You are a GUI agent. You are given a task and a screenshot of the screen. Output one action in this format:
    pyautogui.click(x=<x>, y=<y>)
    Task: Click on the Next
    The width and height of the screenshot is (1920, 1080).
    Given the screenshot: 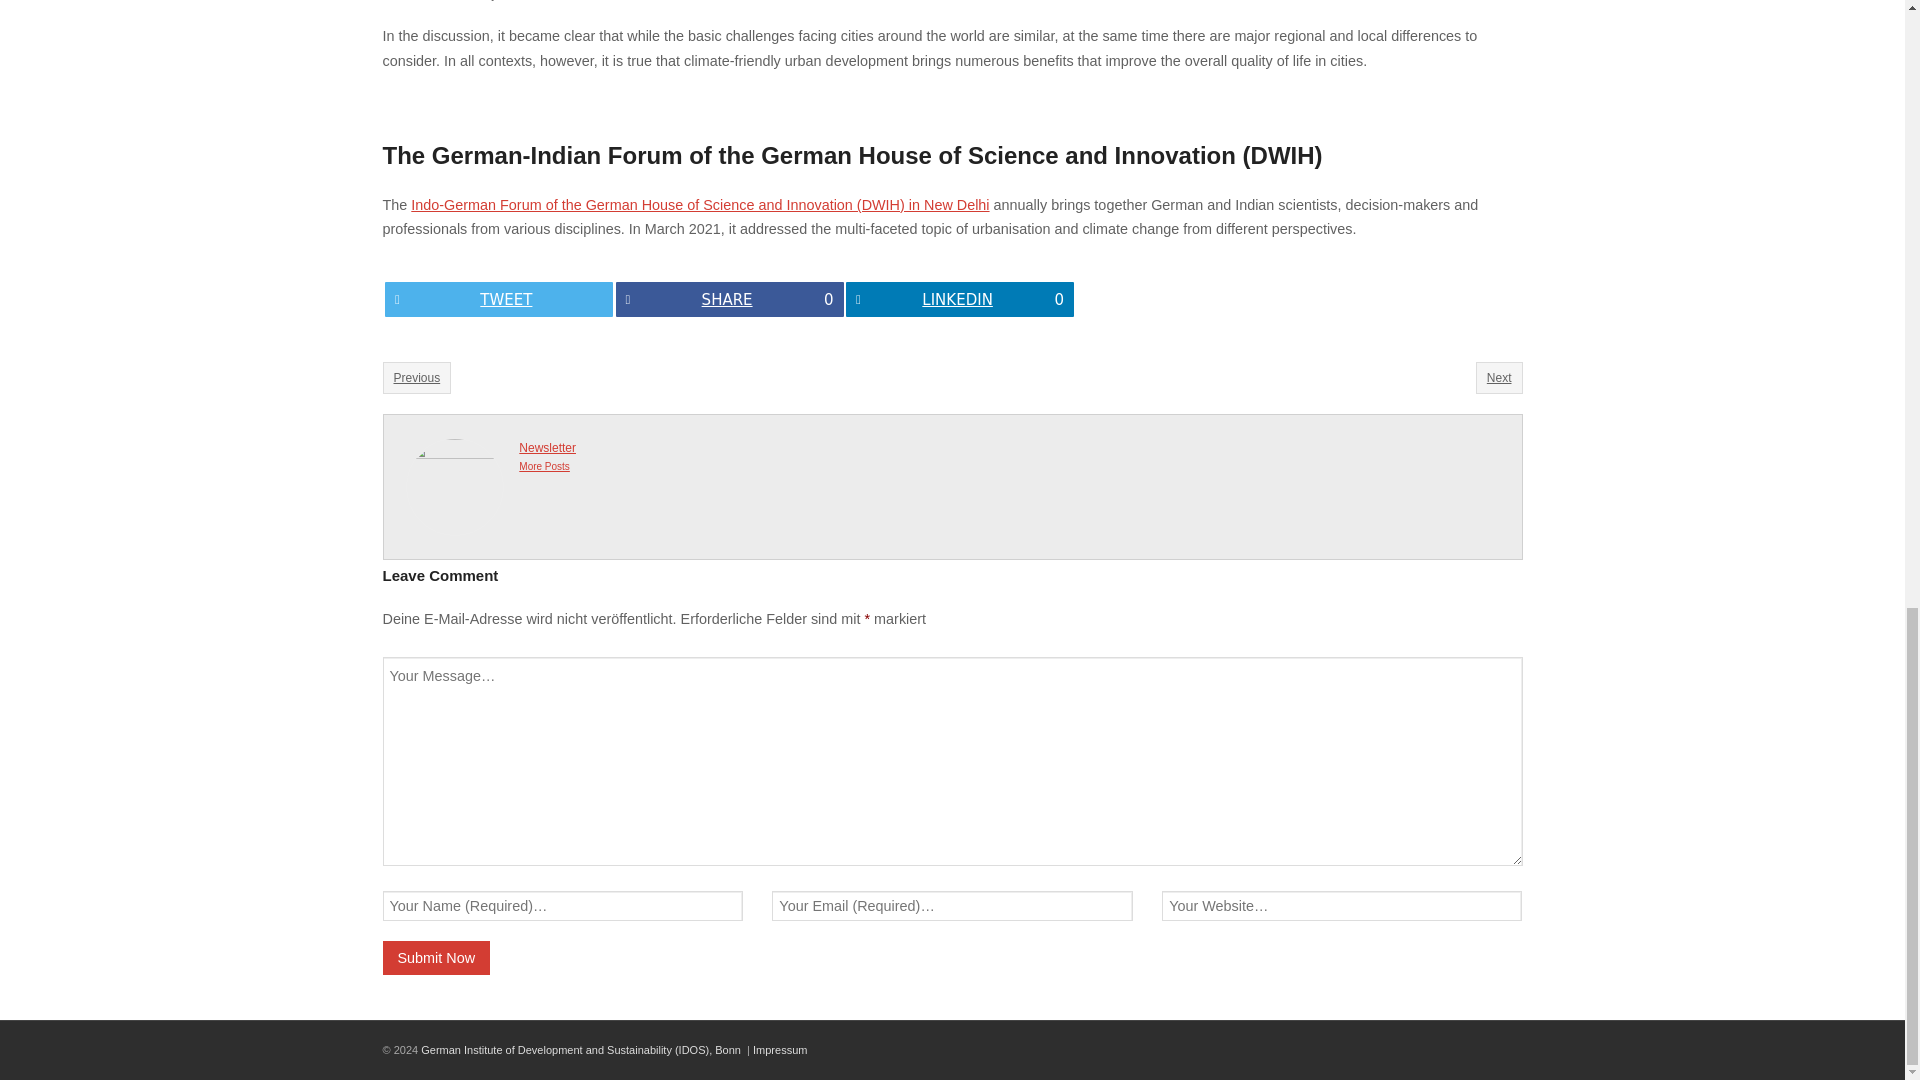 What is the action you would take?
    pyautogui.click(x=1499, y=378)
    